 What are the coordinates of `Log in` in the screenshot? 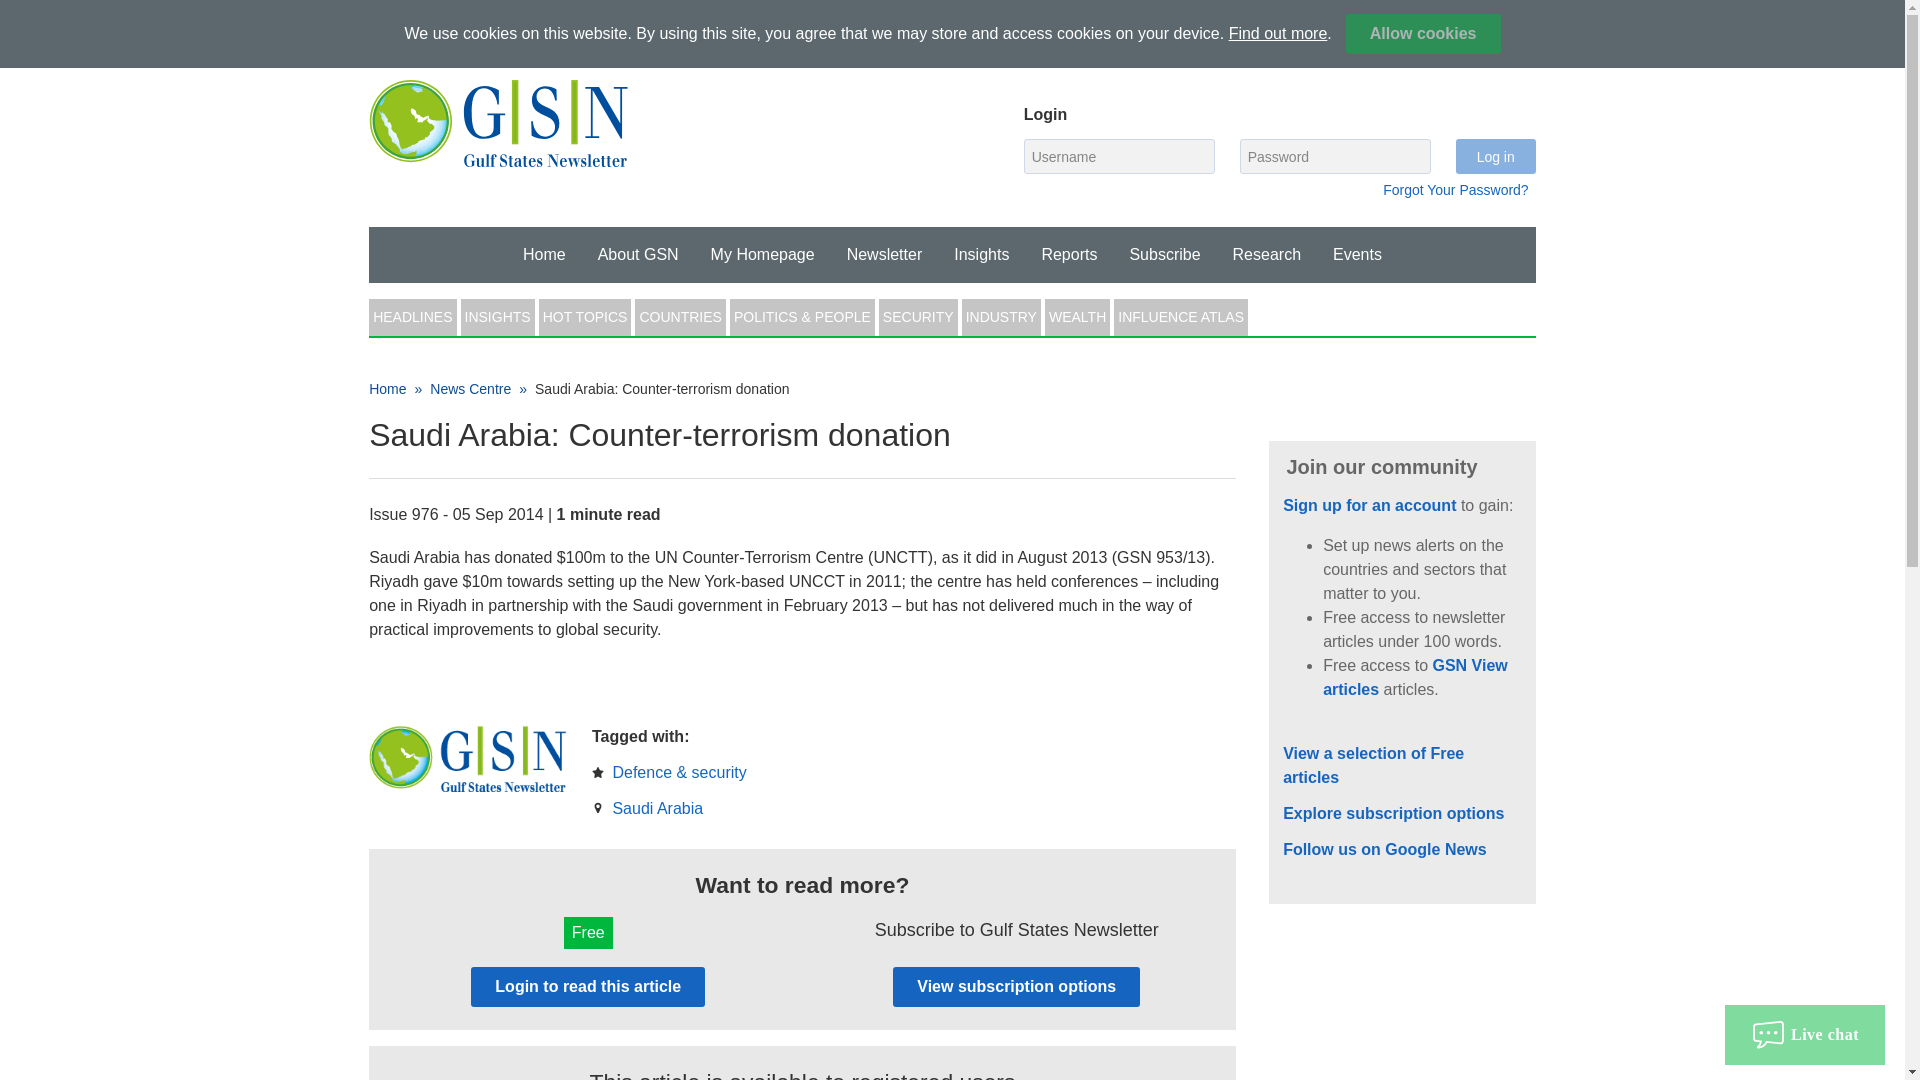 It's located at (1496, 156).